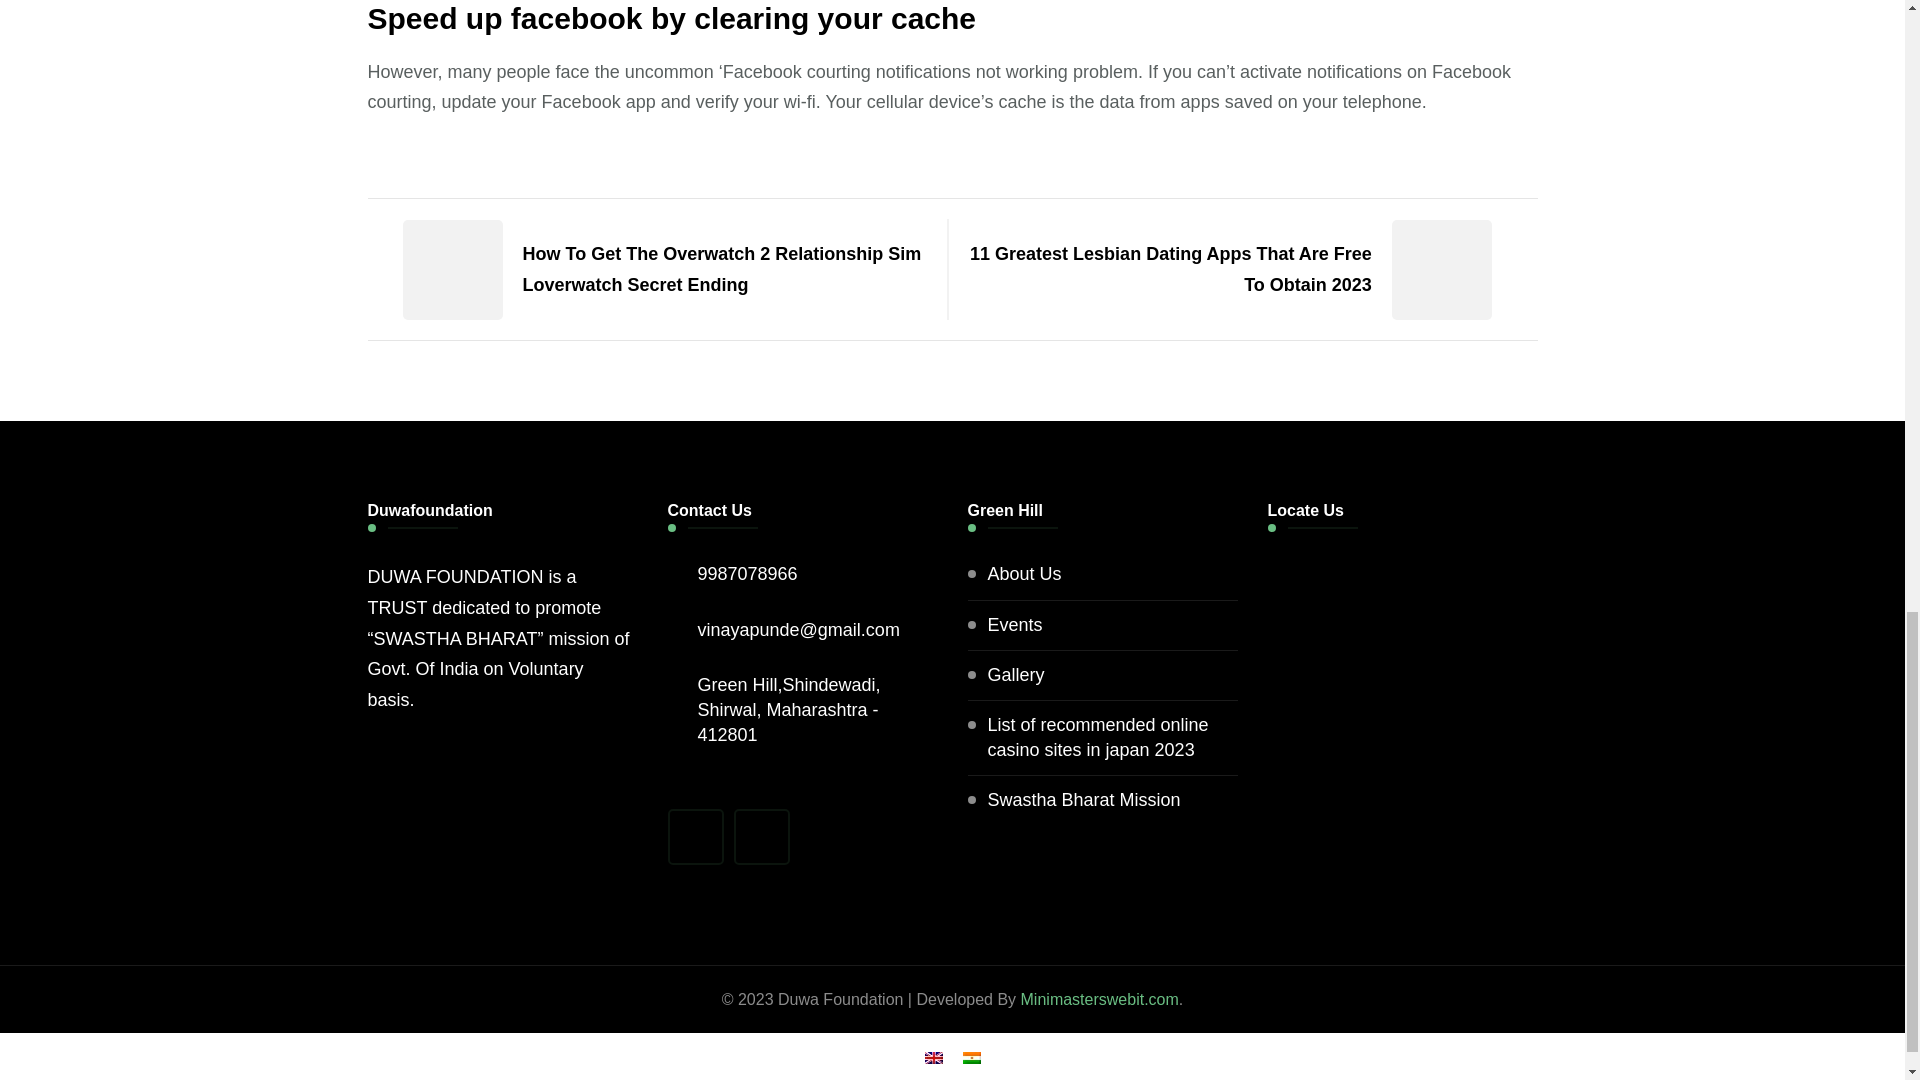  What do you see at coordinates (1248, 269) in the screenshot?
I see `11 Greatest Lesbian Dating Apps That Are Free To Obtain 2023` at bounding box center [1248, 269].